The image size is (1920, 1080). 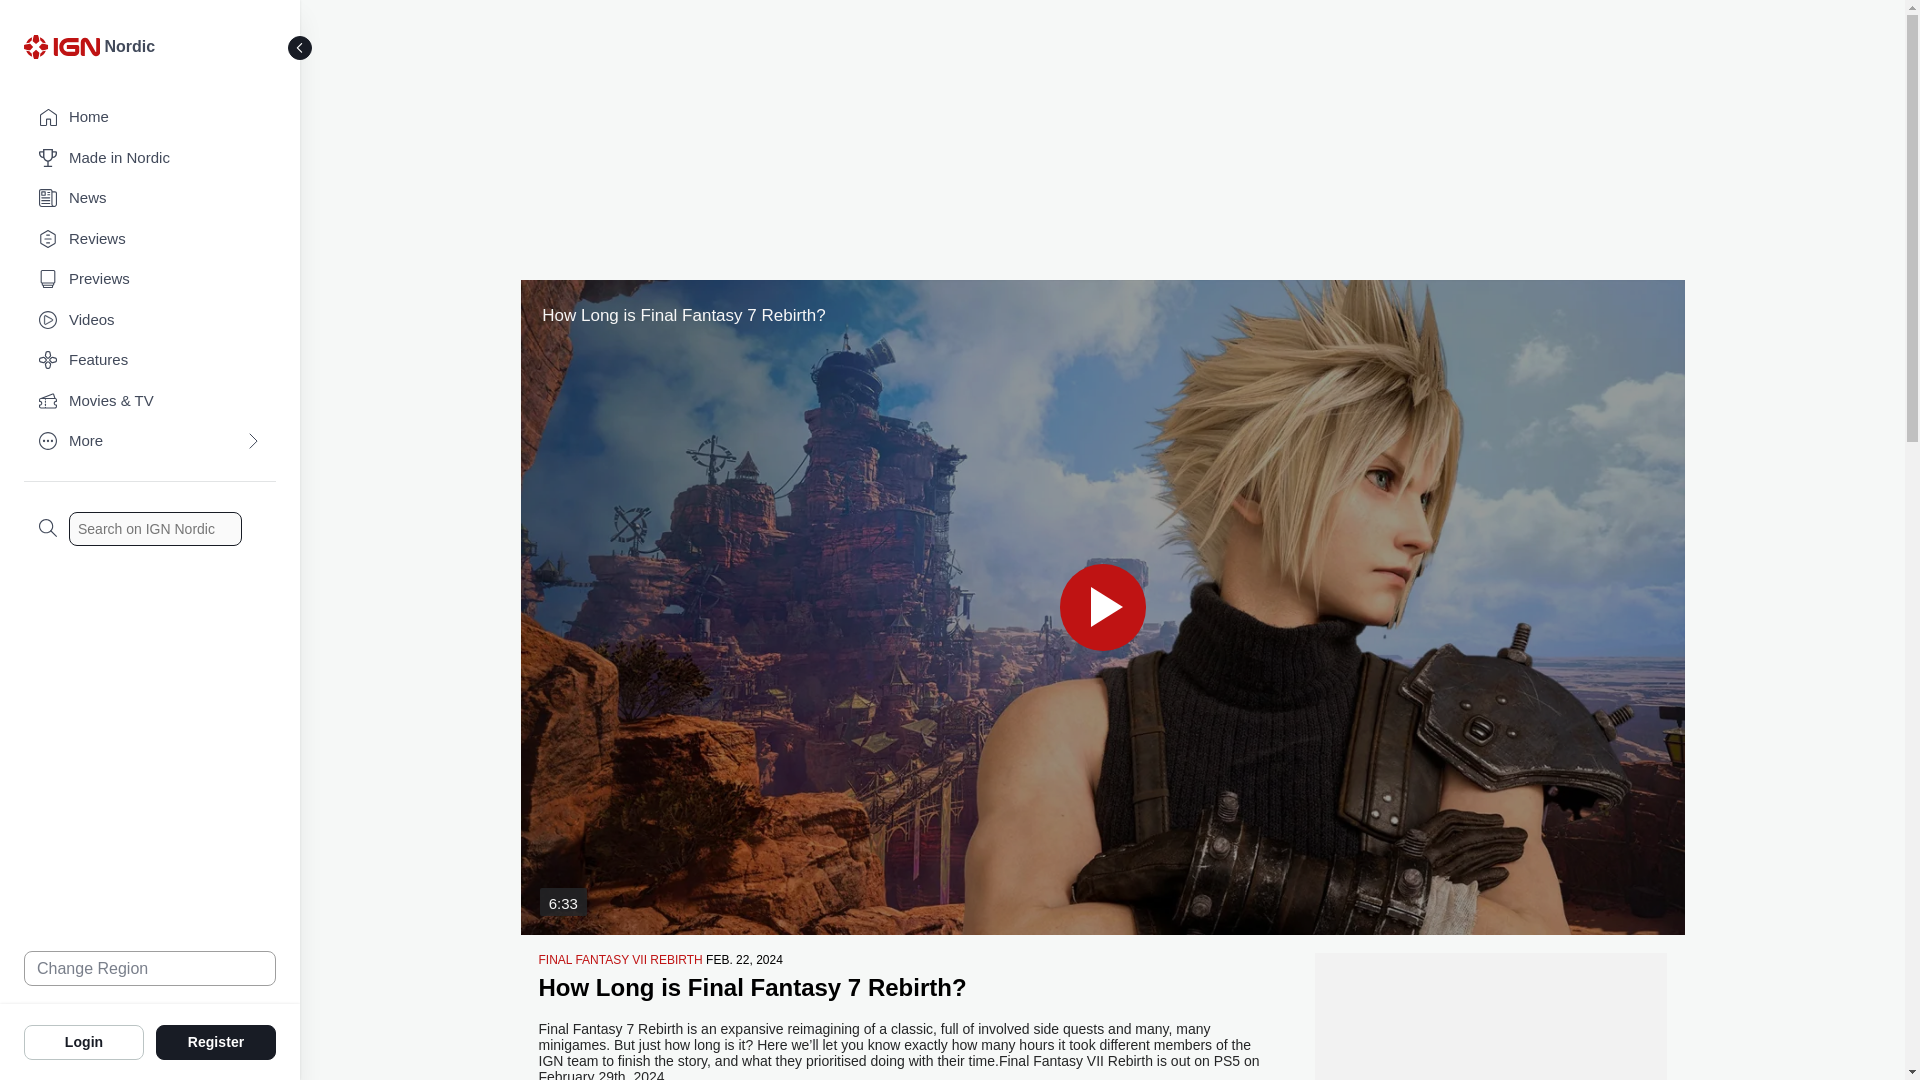 I want to click on IGN Logo, so click(x=61, y=46).